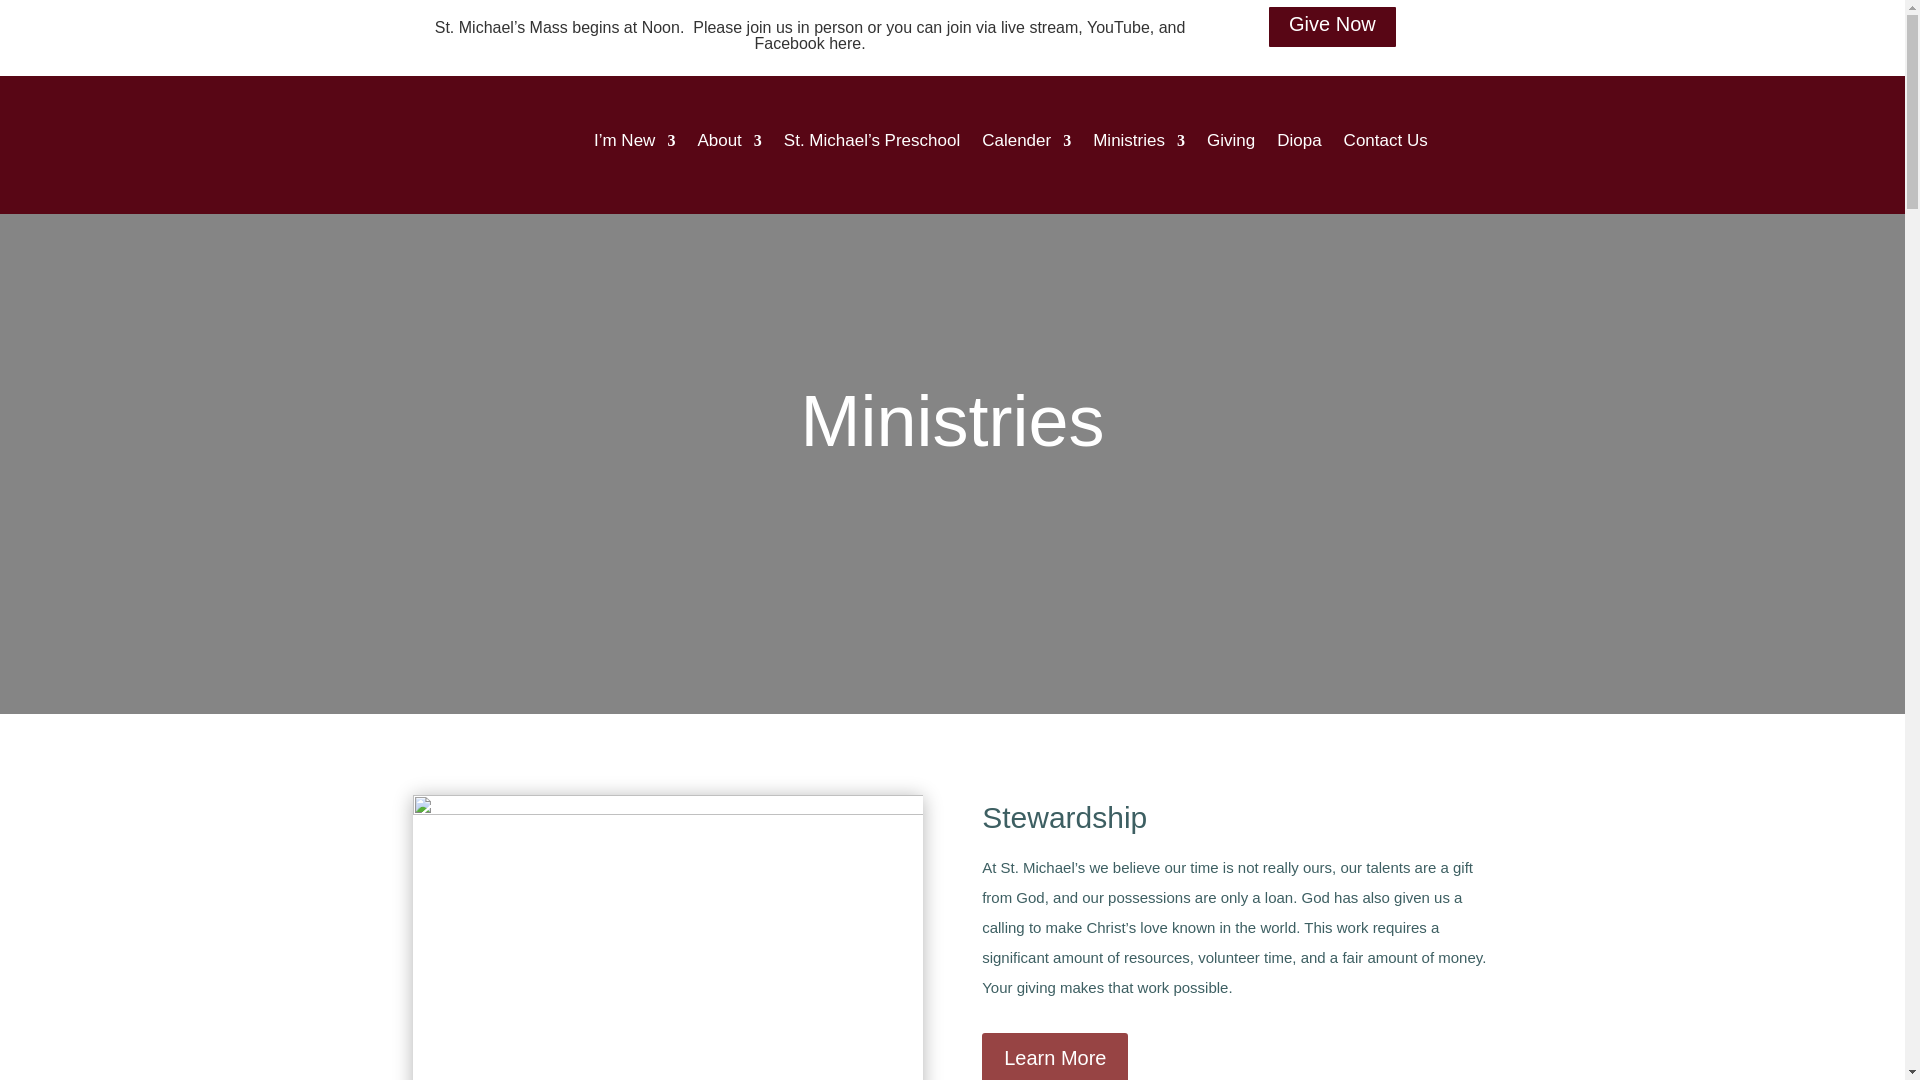 This screenshot has width=1920, height=1080. I want to click on Facebook, so click(788, 42).